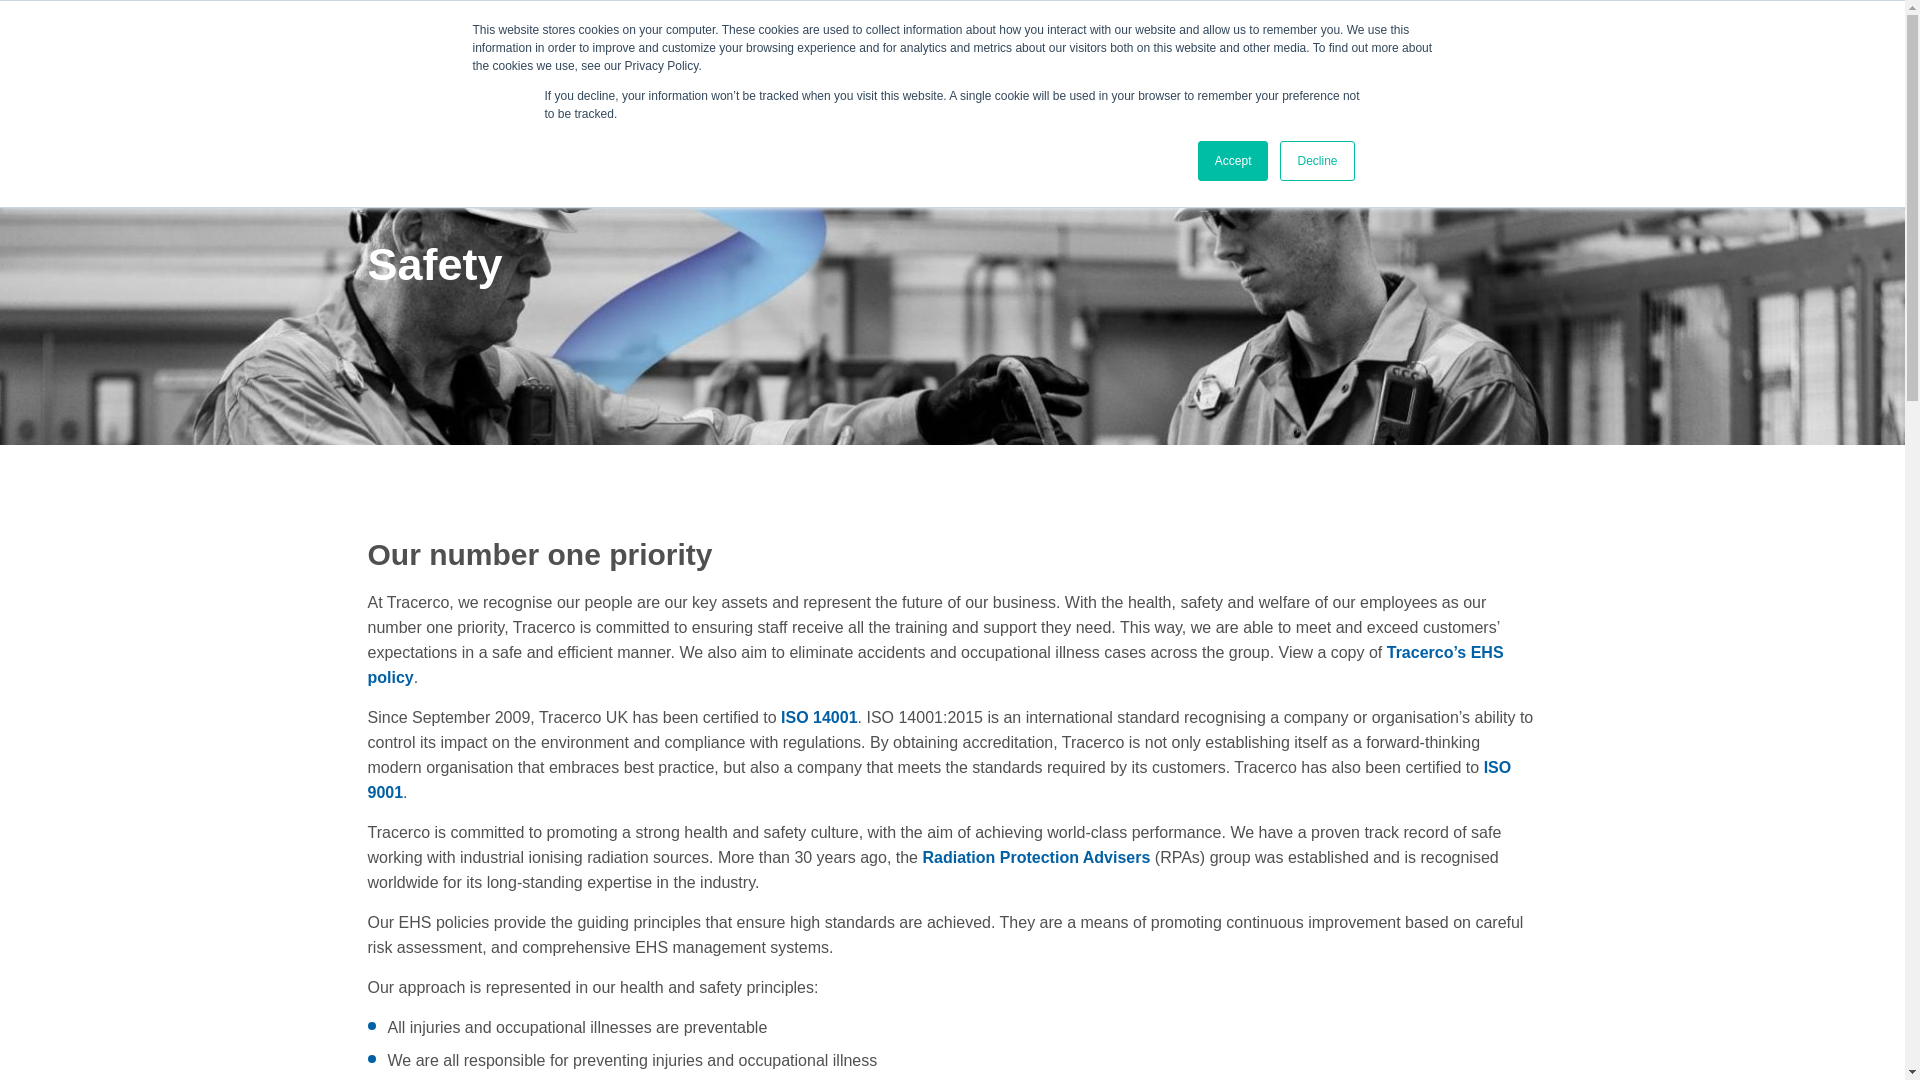 This screenshot has width=1920, height=1080. What do you see at coordinates (1808, 50) in the screenshot?
I see `Enquire Now` at bounding box center [1808, 50].